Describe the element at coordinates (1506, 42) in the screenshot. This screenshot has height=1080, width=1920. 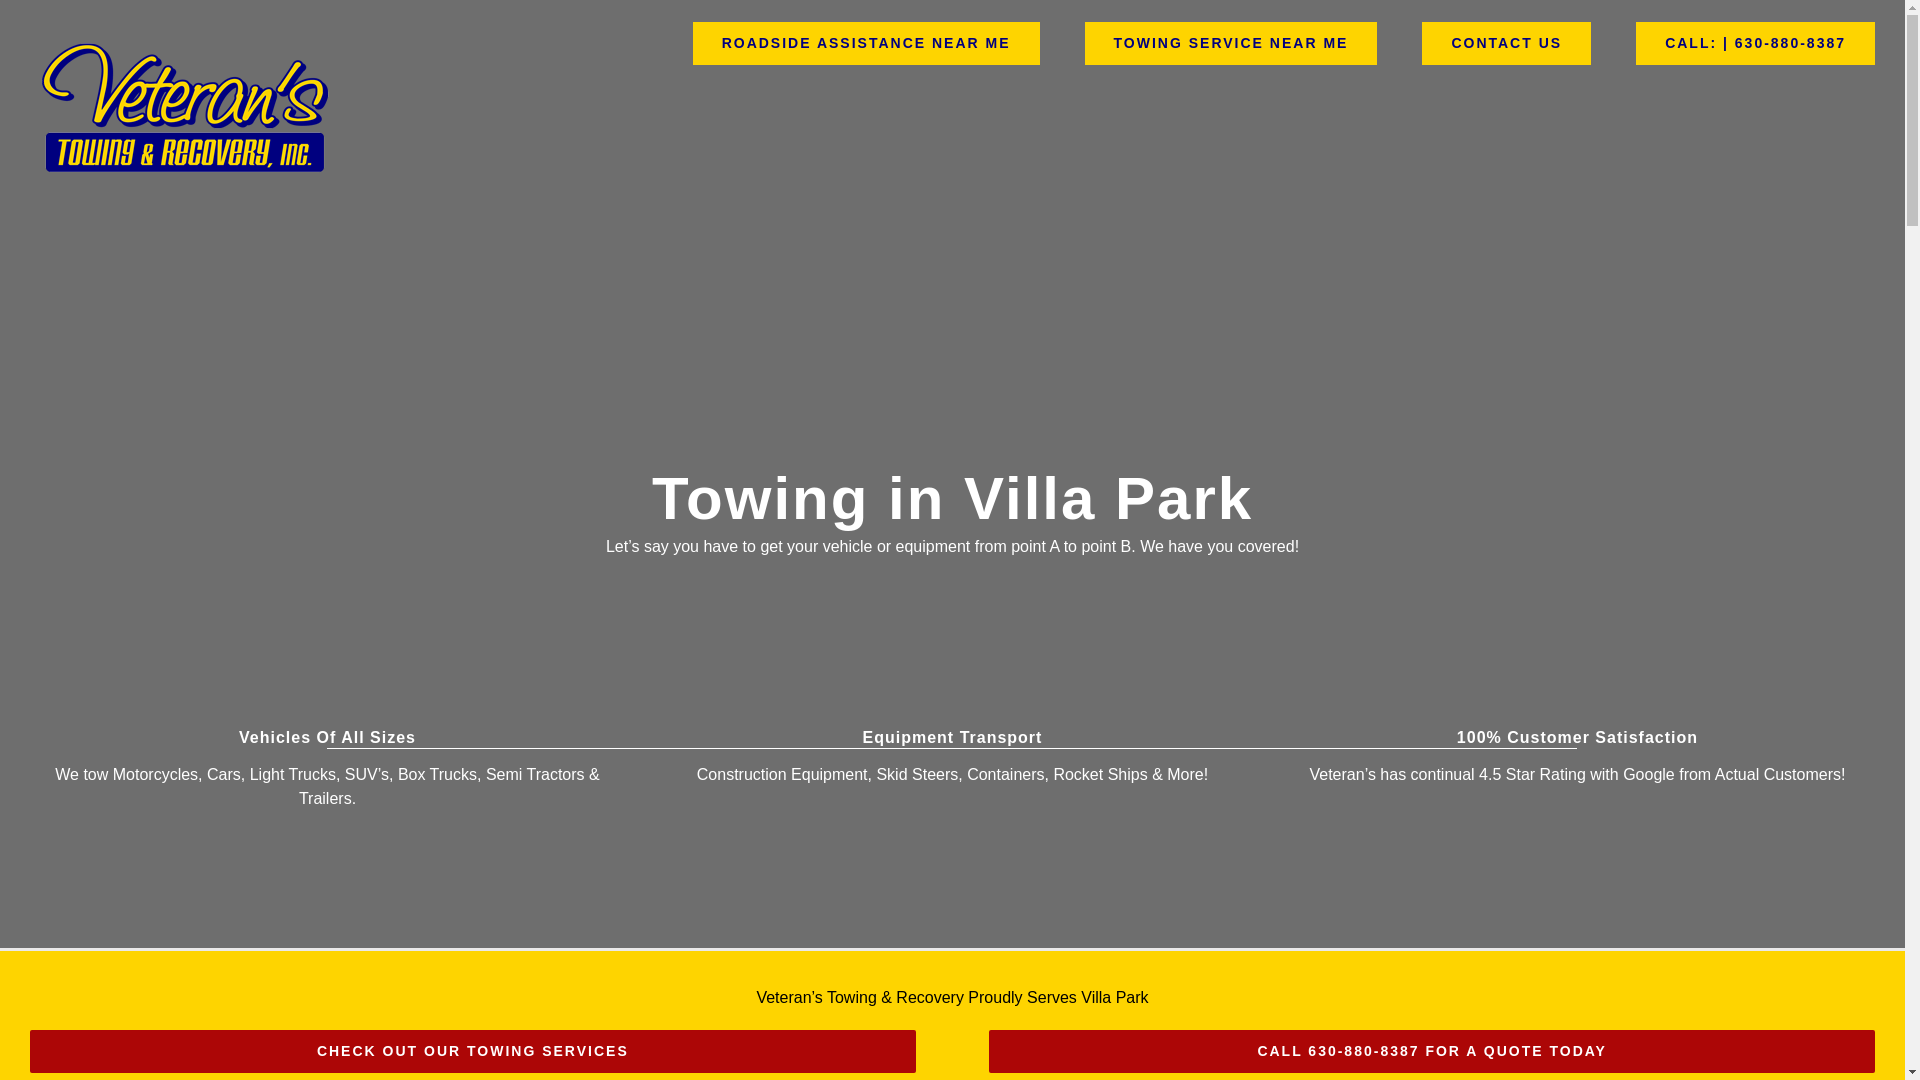
I see `CONTACT US` at that location.